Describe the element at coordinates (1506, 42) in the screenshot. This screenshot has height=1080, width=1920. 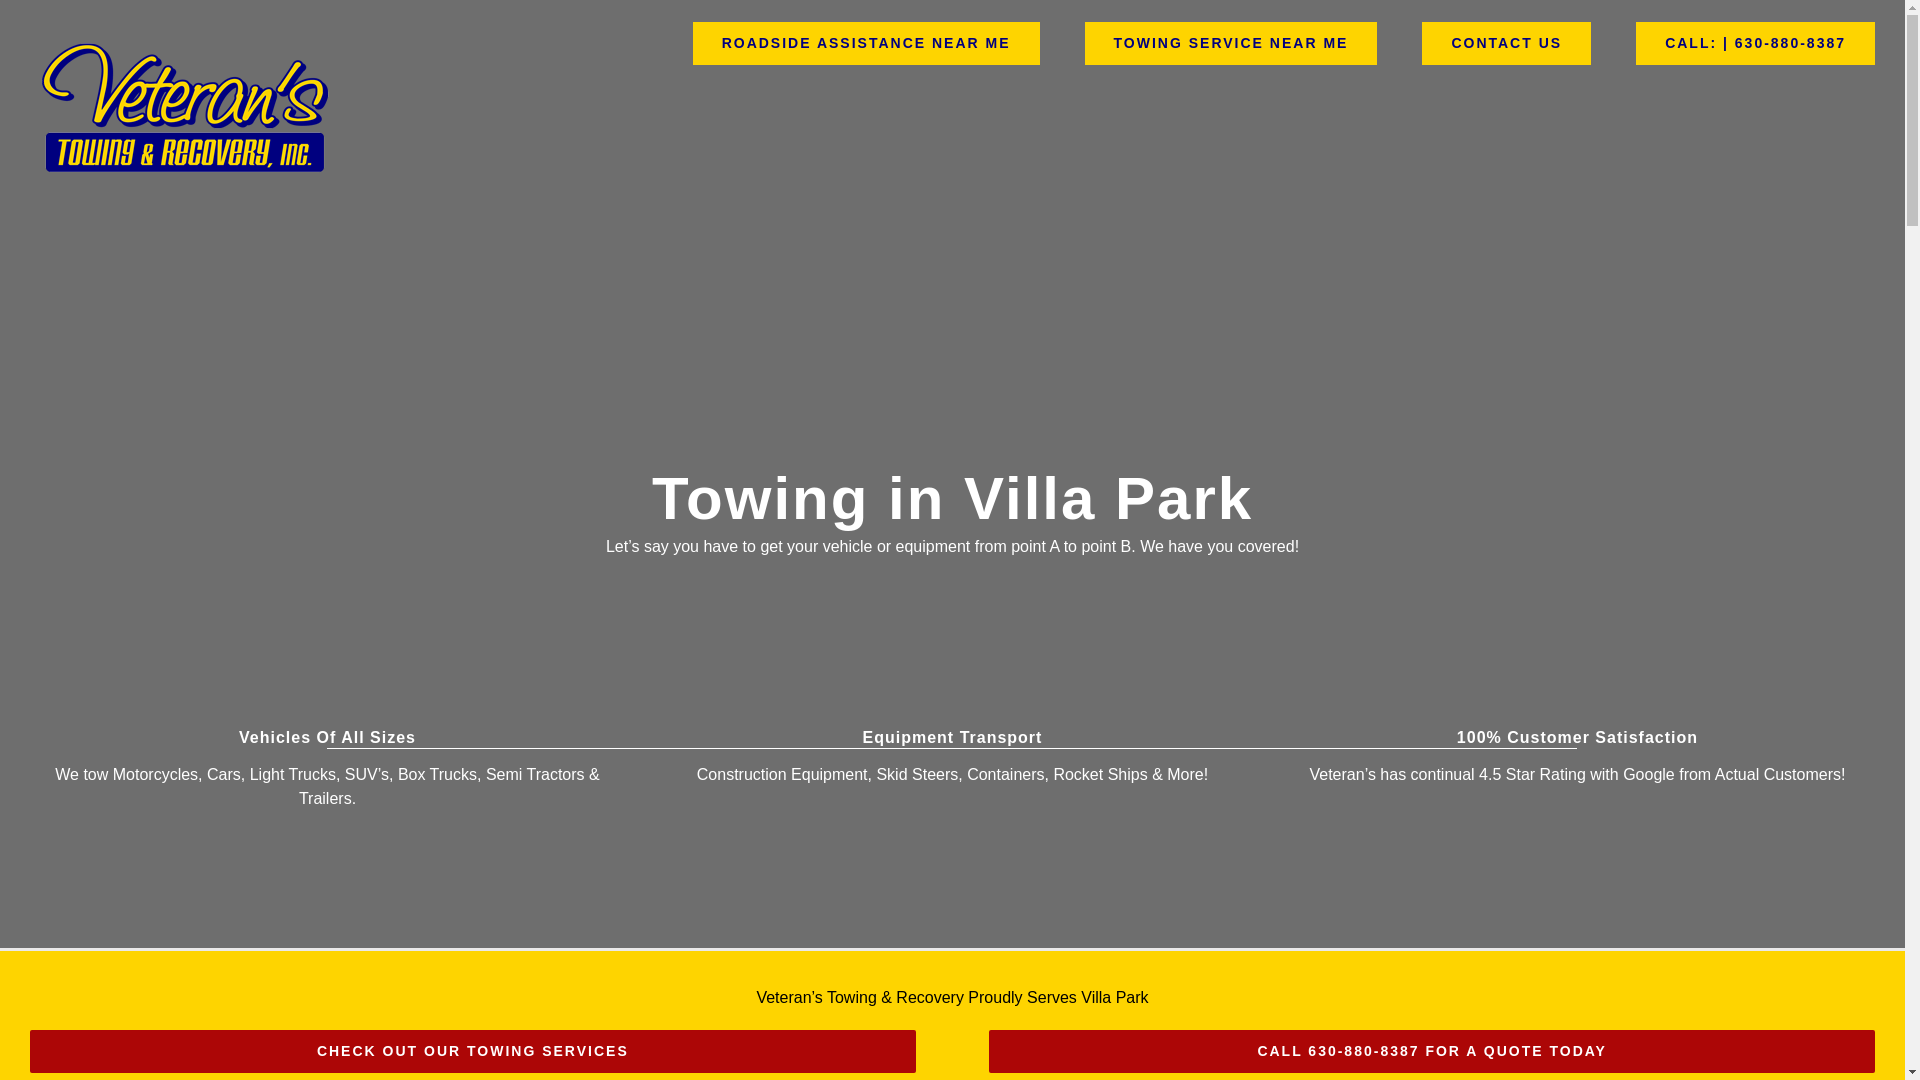
I see `CONTACT US` at that location.